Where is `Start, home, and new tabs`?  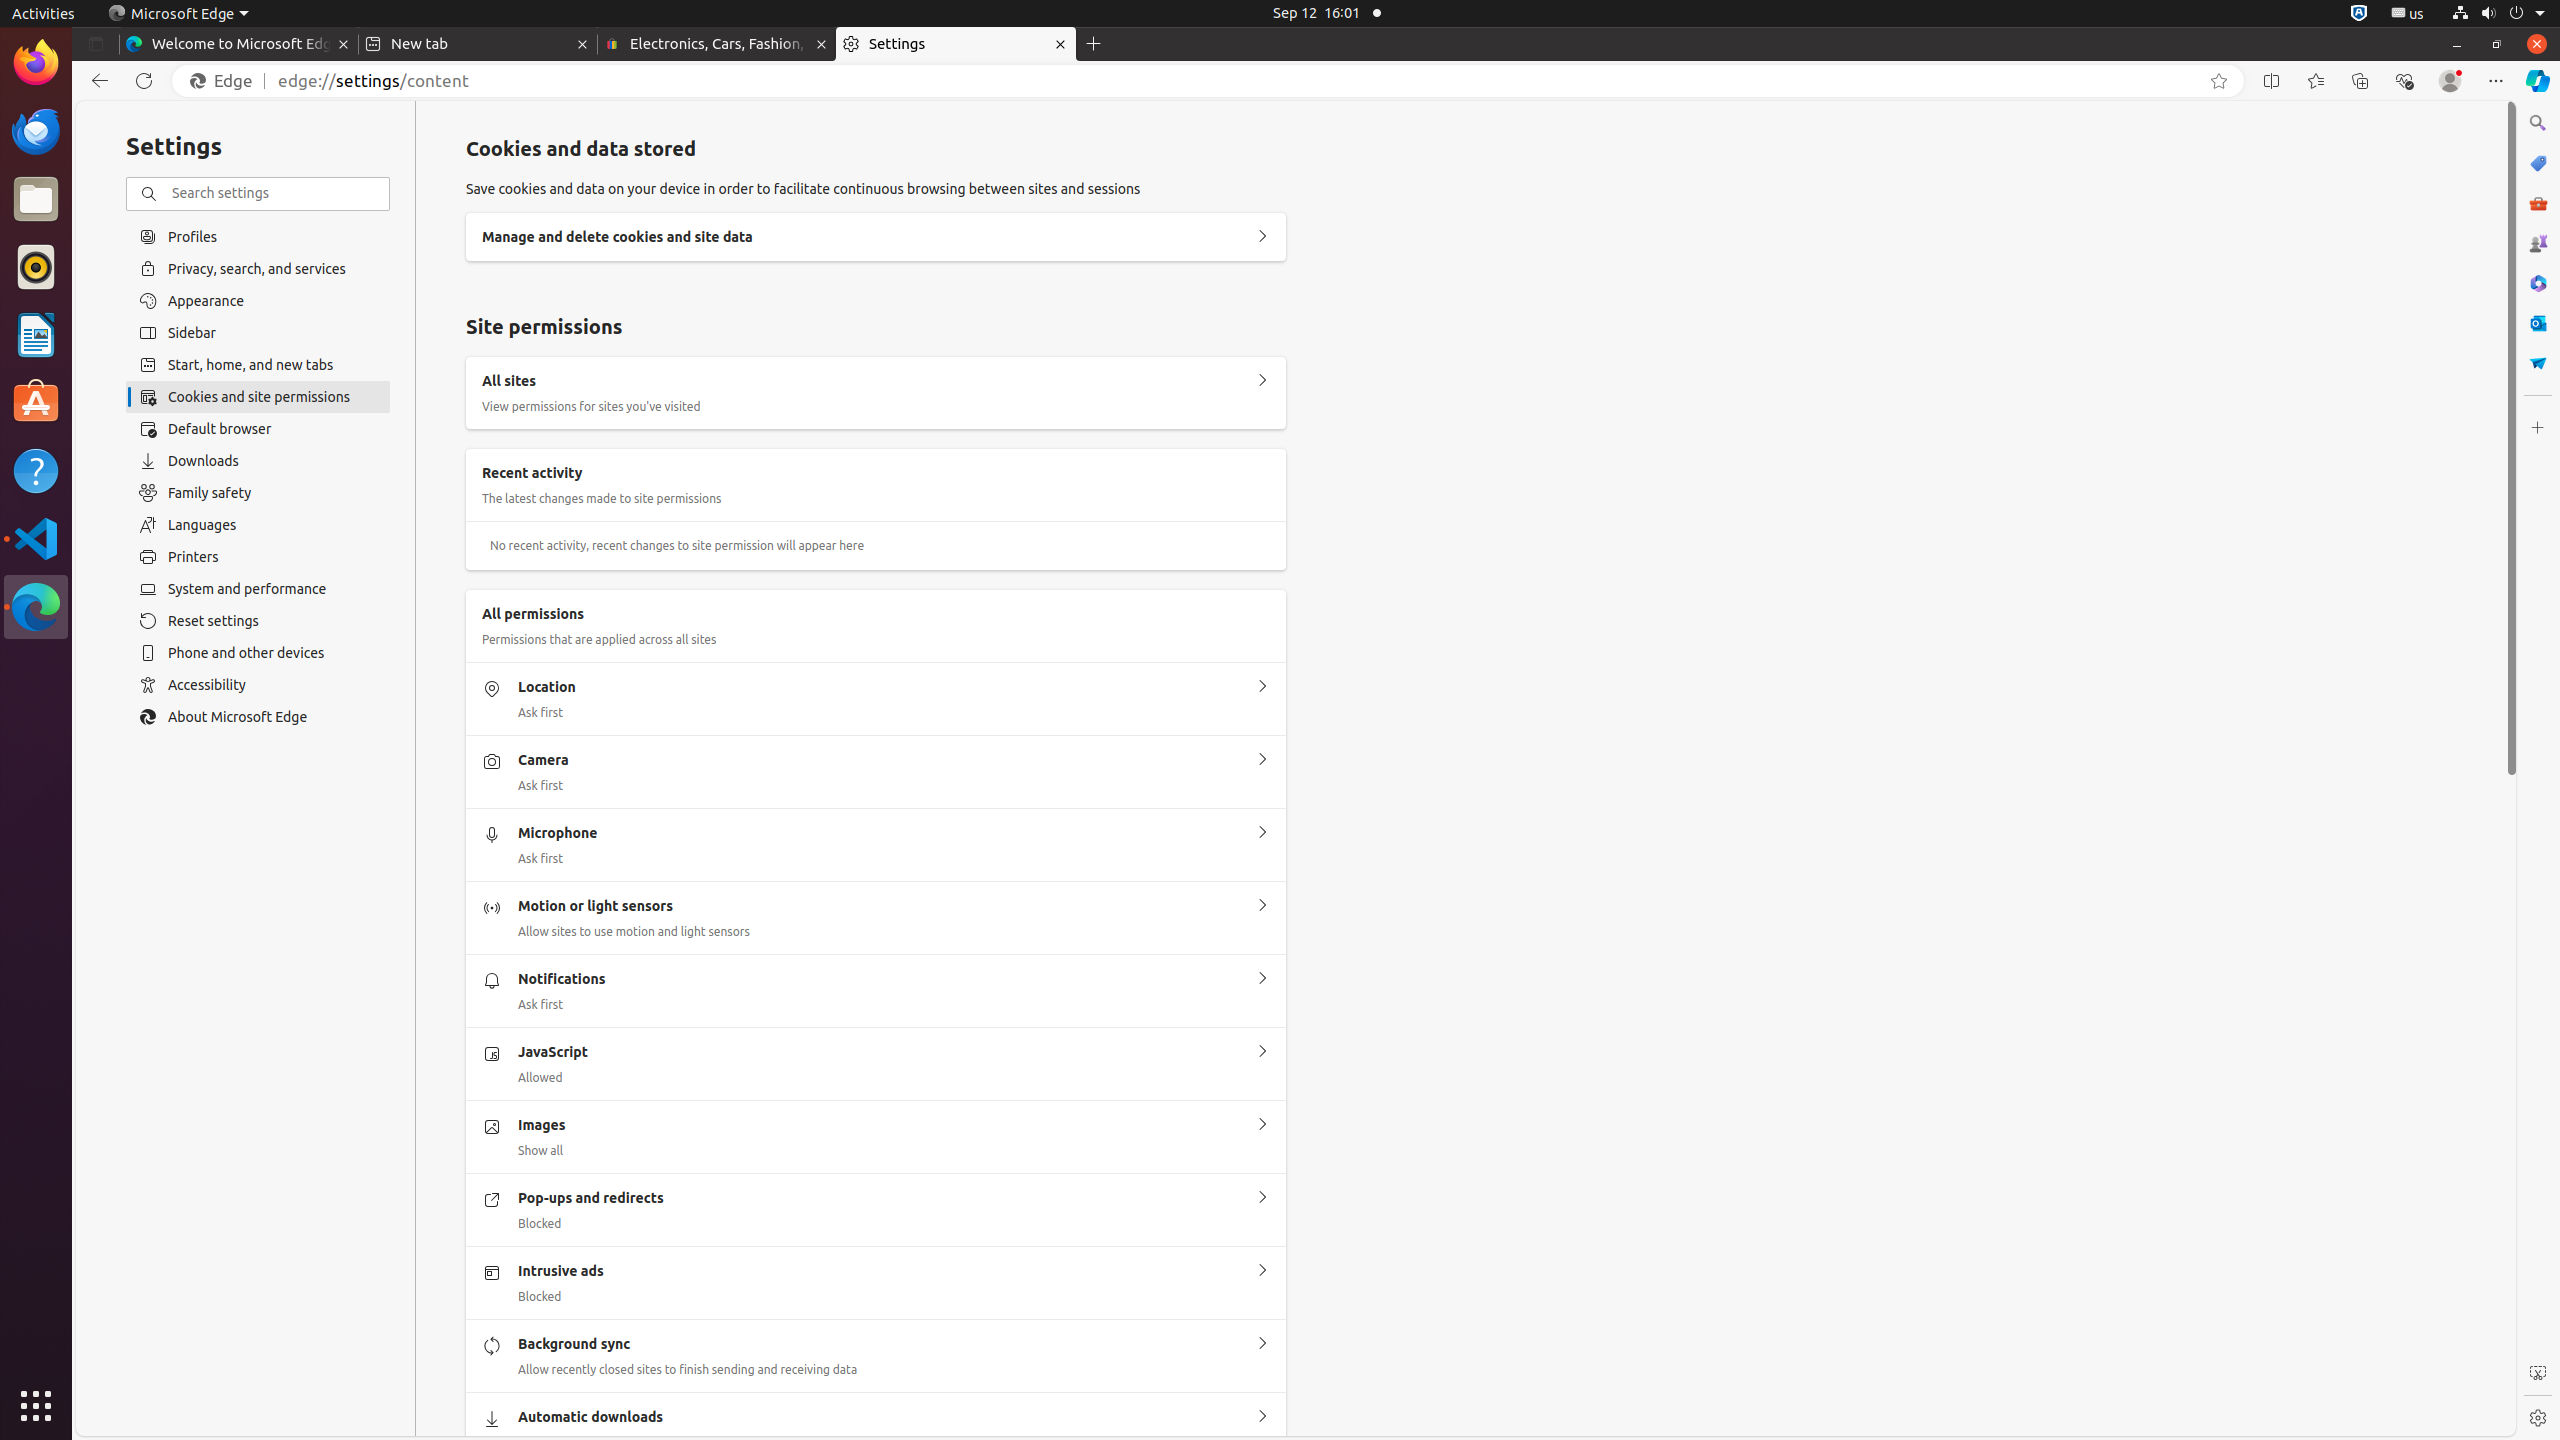
Start, home, and new tabs is located at coordinates (258, 365).